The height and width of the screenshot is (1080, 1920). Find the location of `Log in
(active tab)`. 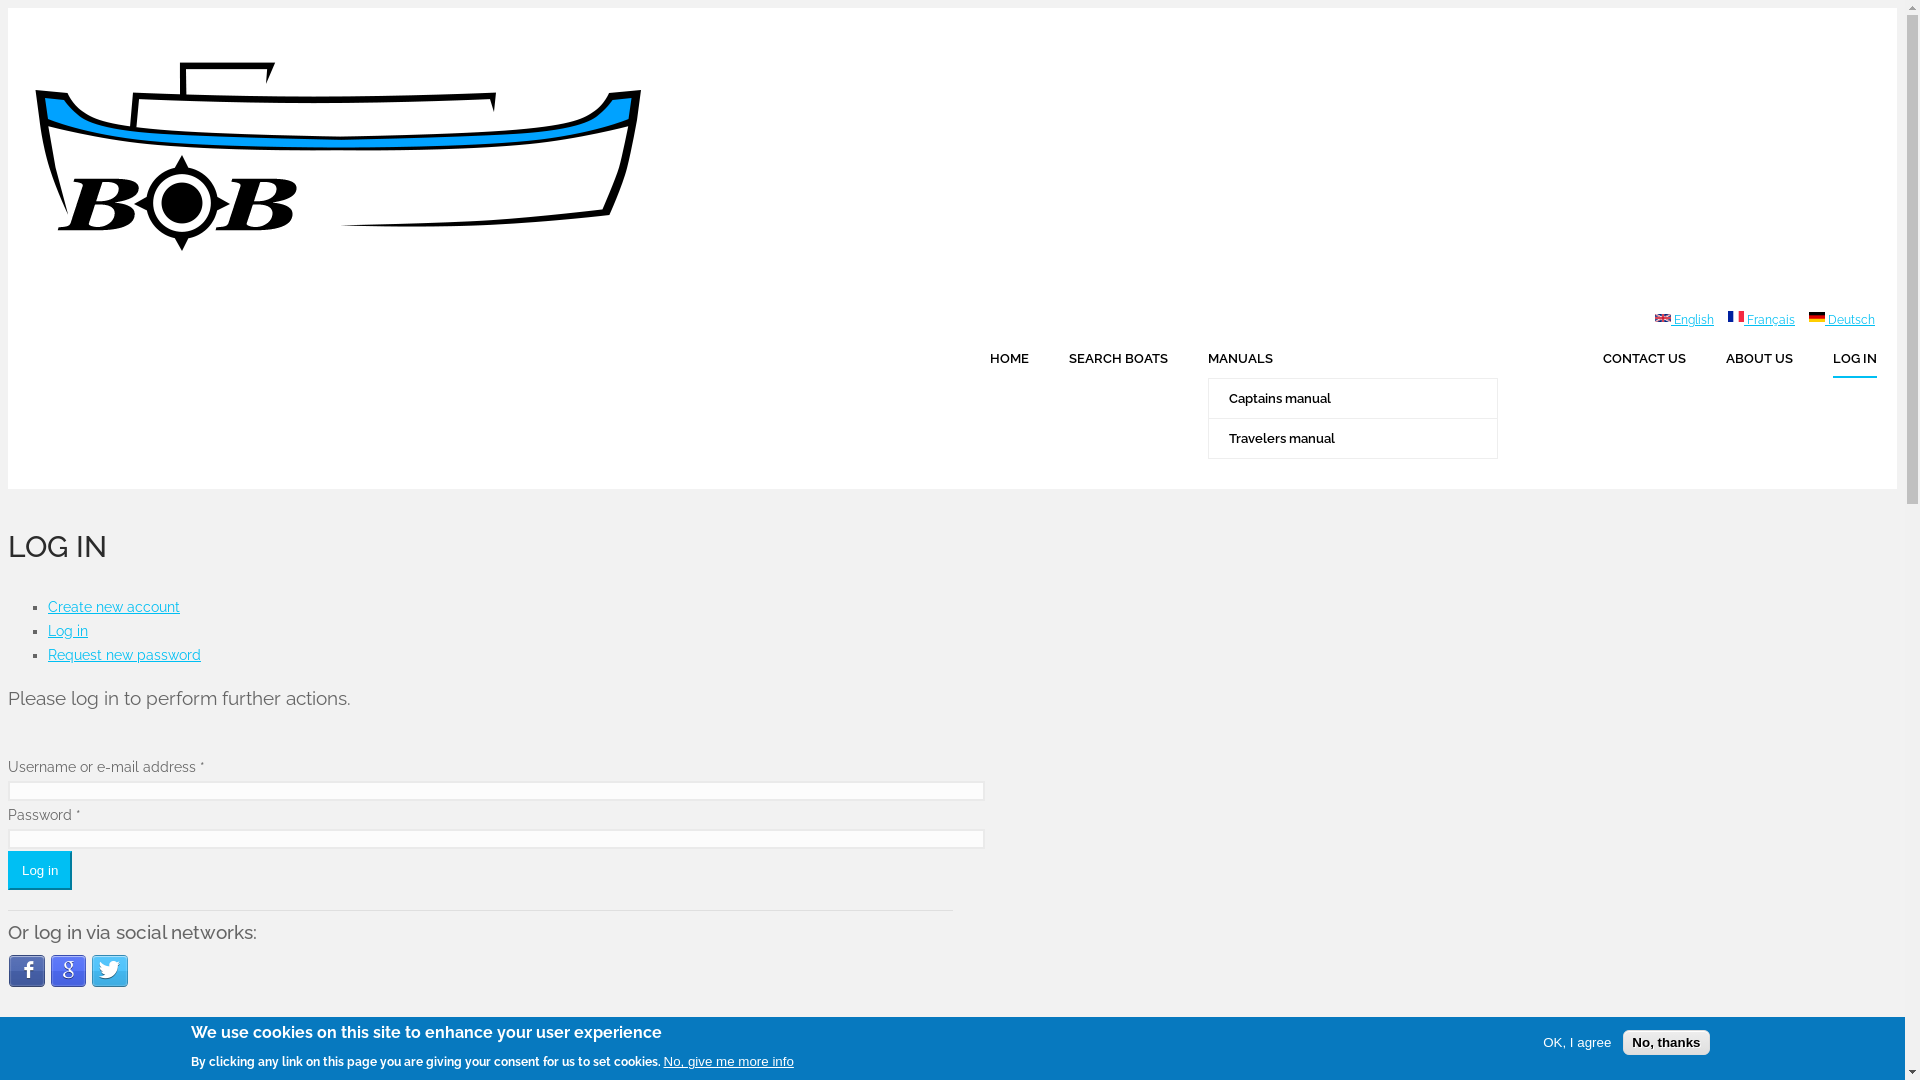

Log in
(active tab) is located at coordinates (68, 631).